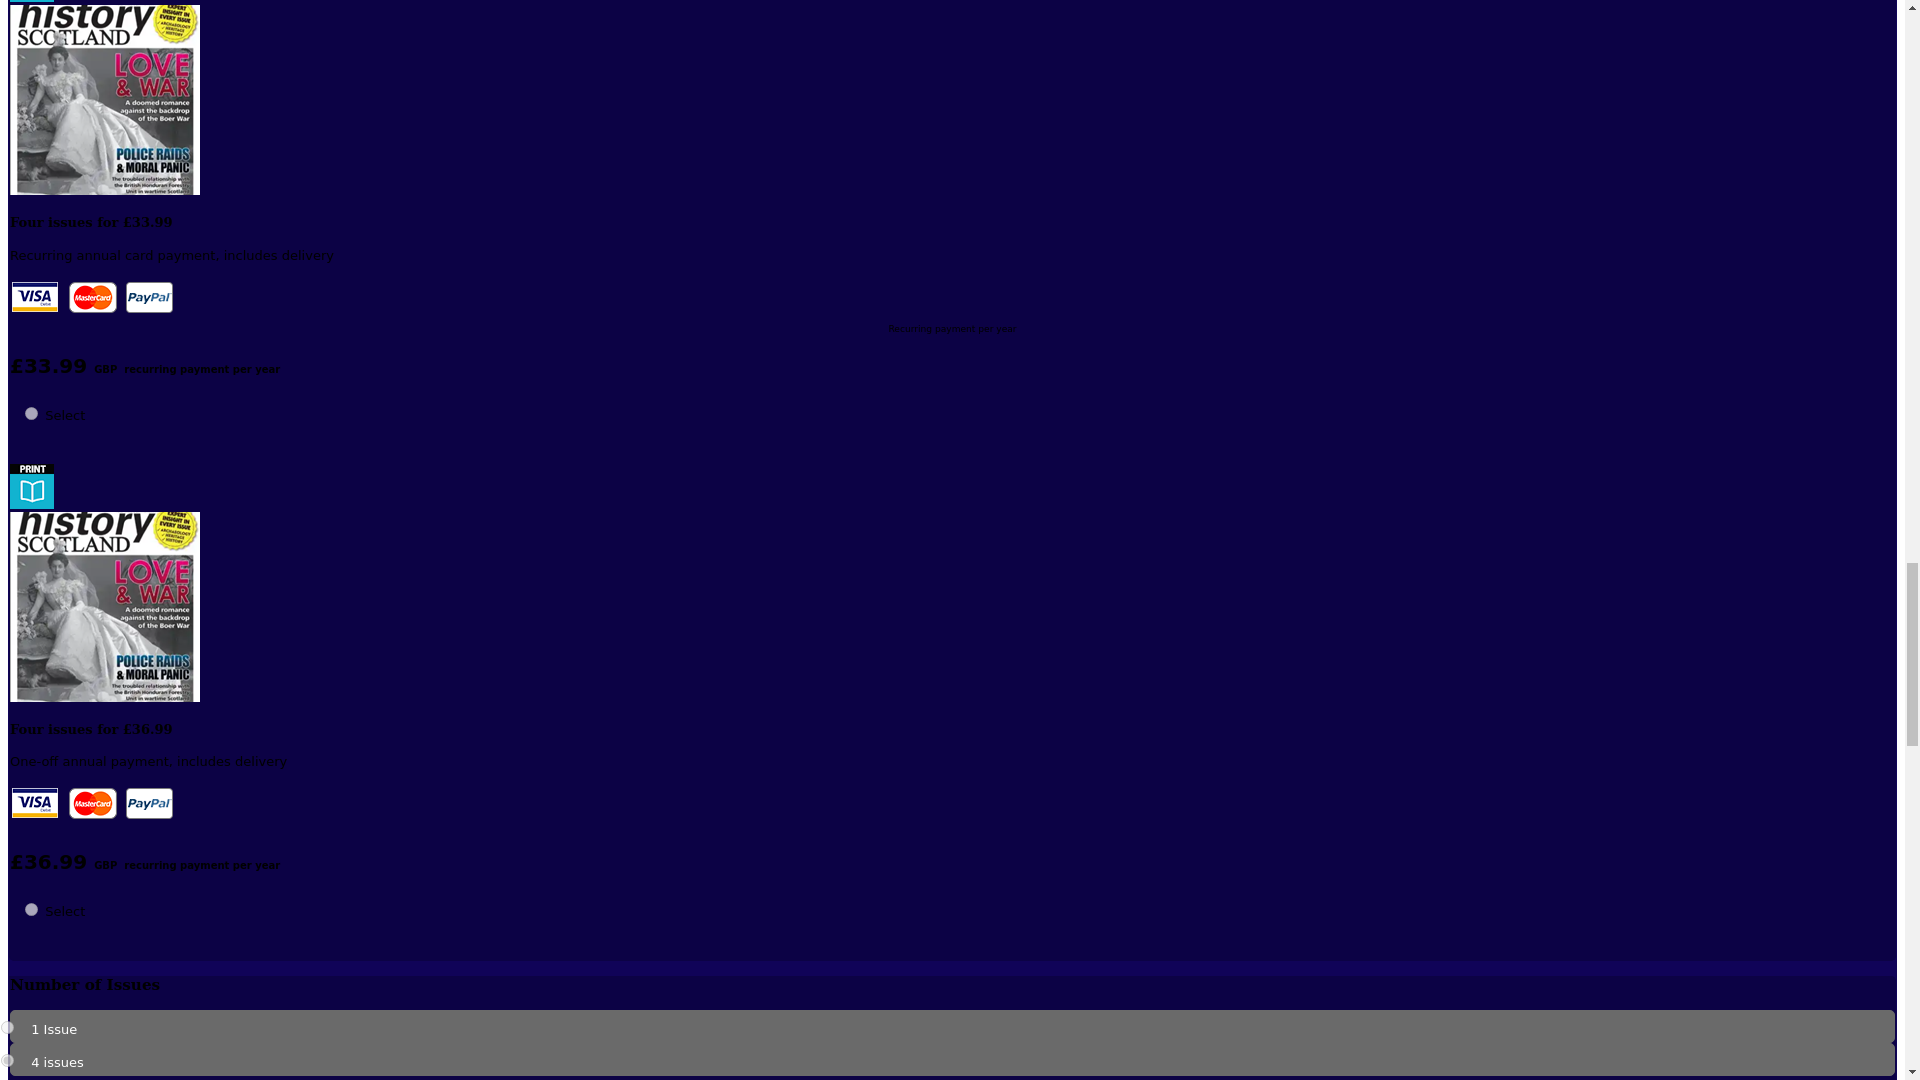 The height and width of the screenshot is (1080, 1920). Describe the element at coordinates (92, 804) in the screenshot. I see `Select this option to pay via Credit Card or PayPal` at that location.